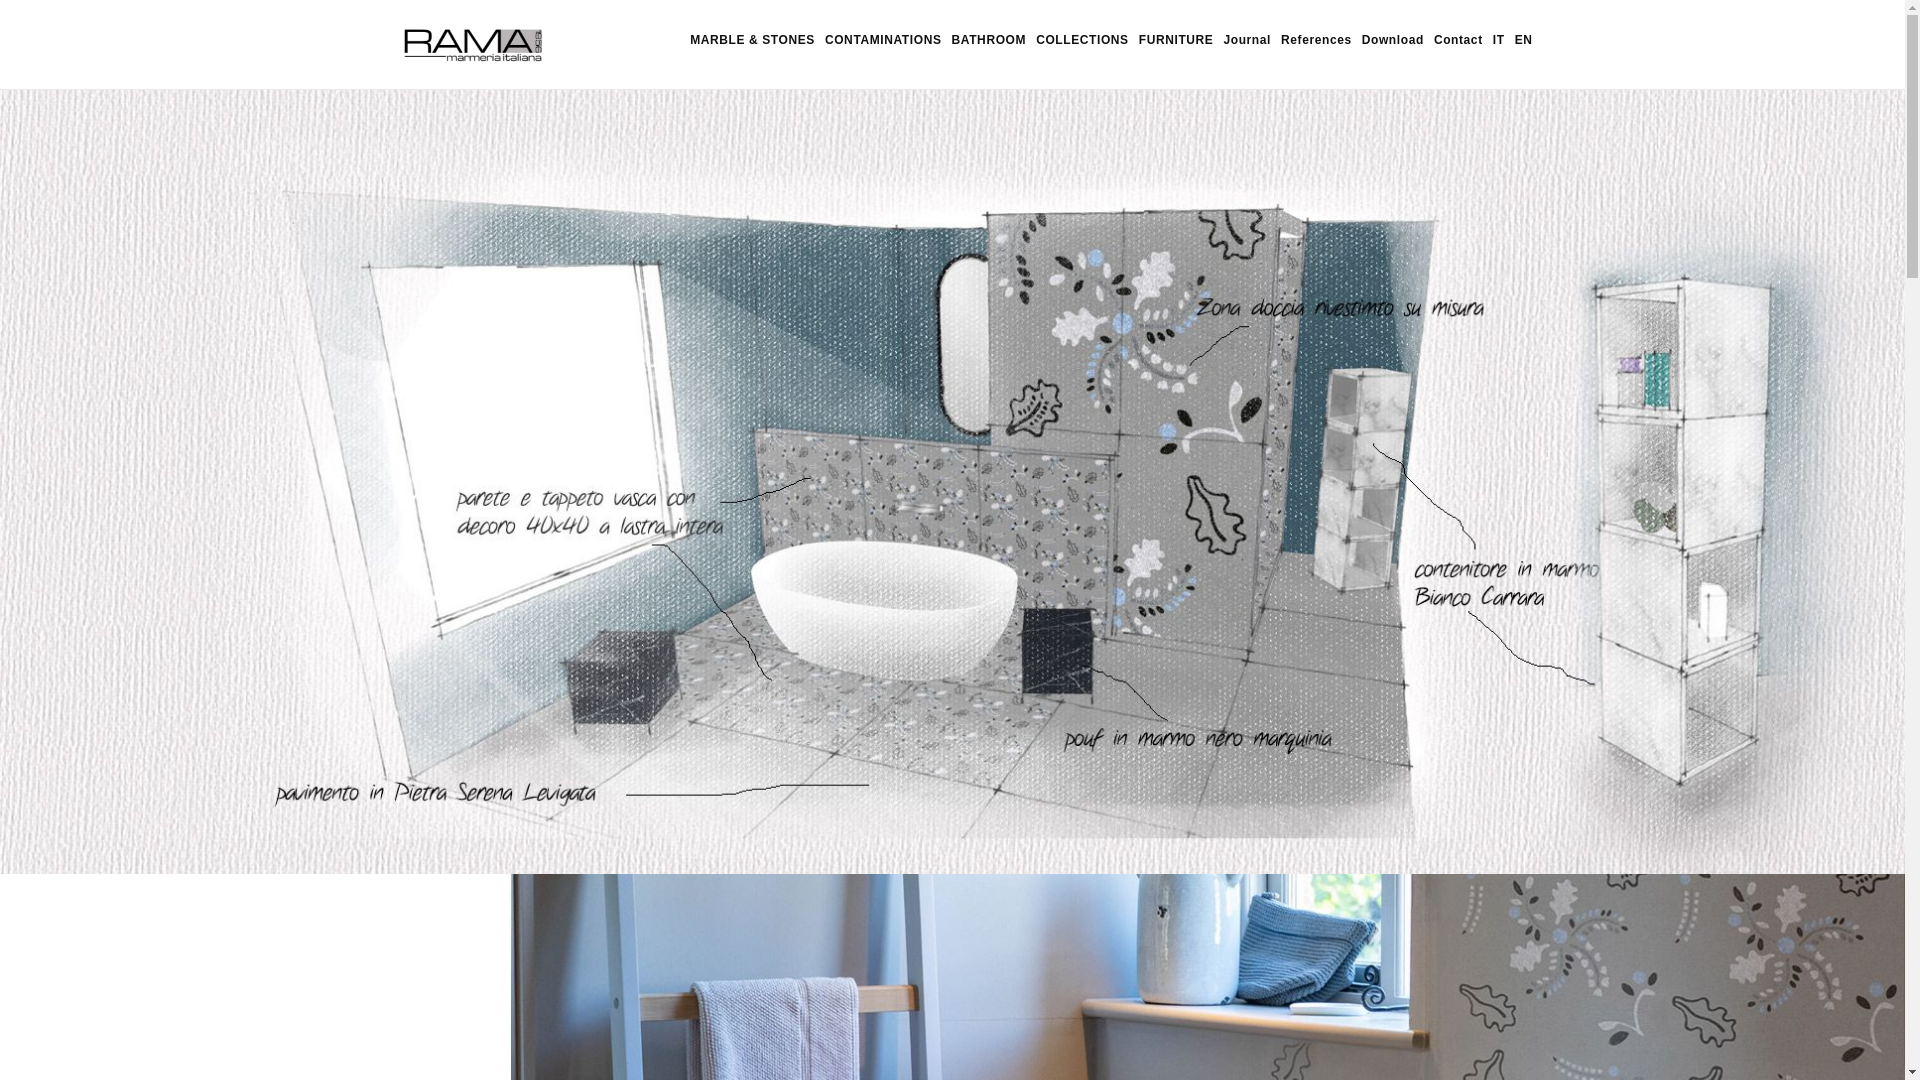 The image size is (1920, 1080). What do you see at coordinates (989, 40) in the screenshot?
I see `BATHROOM` at bounding box center [989, 40].